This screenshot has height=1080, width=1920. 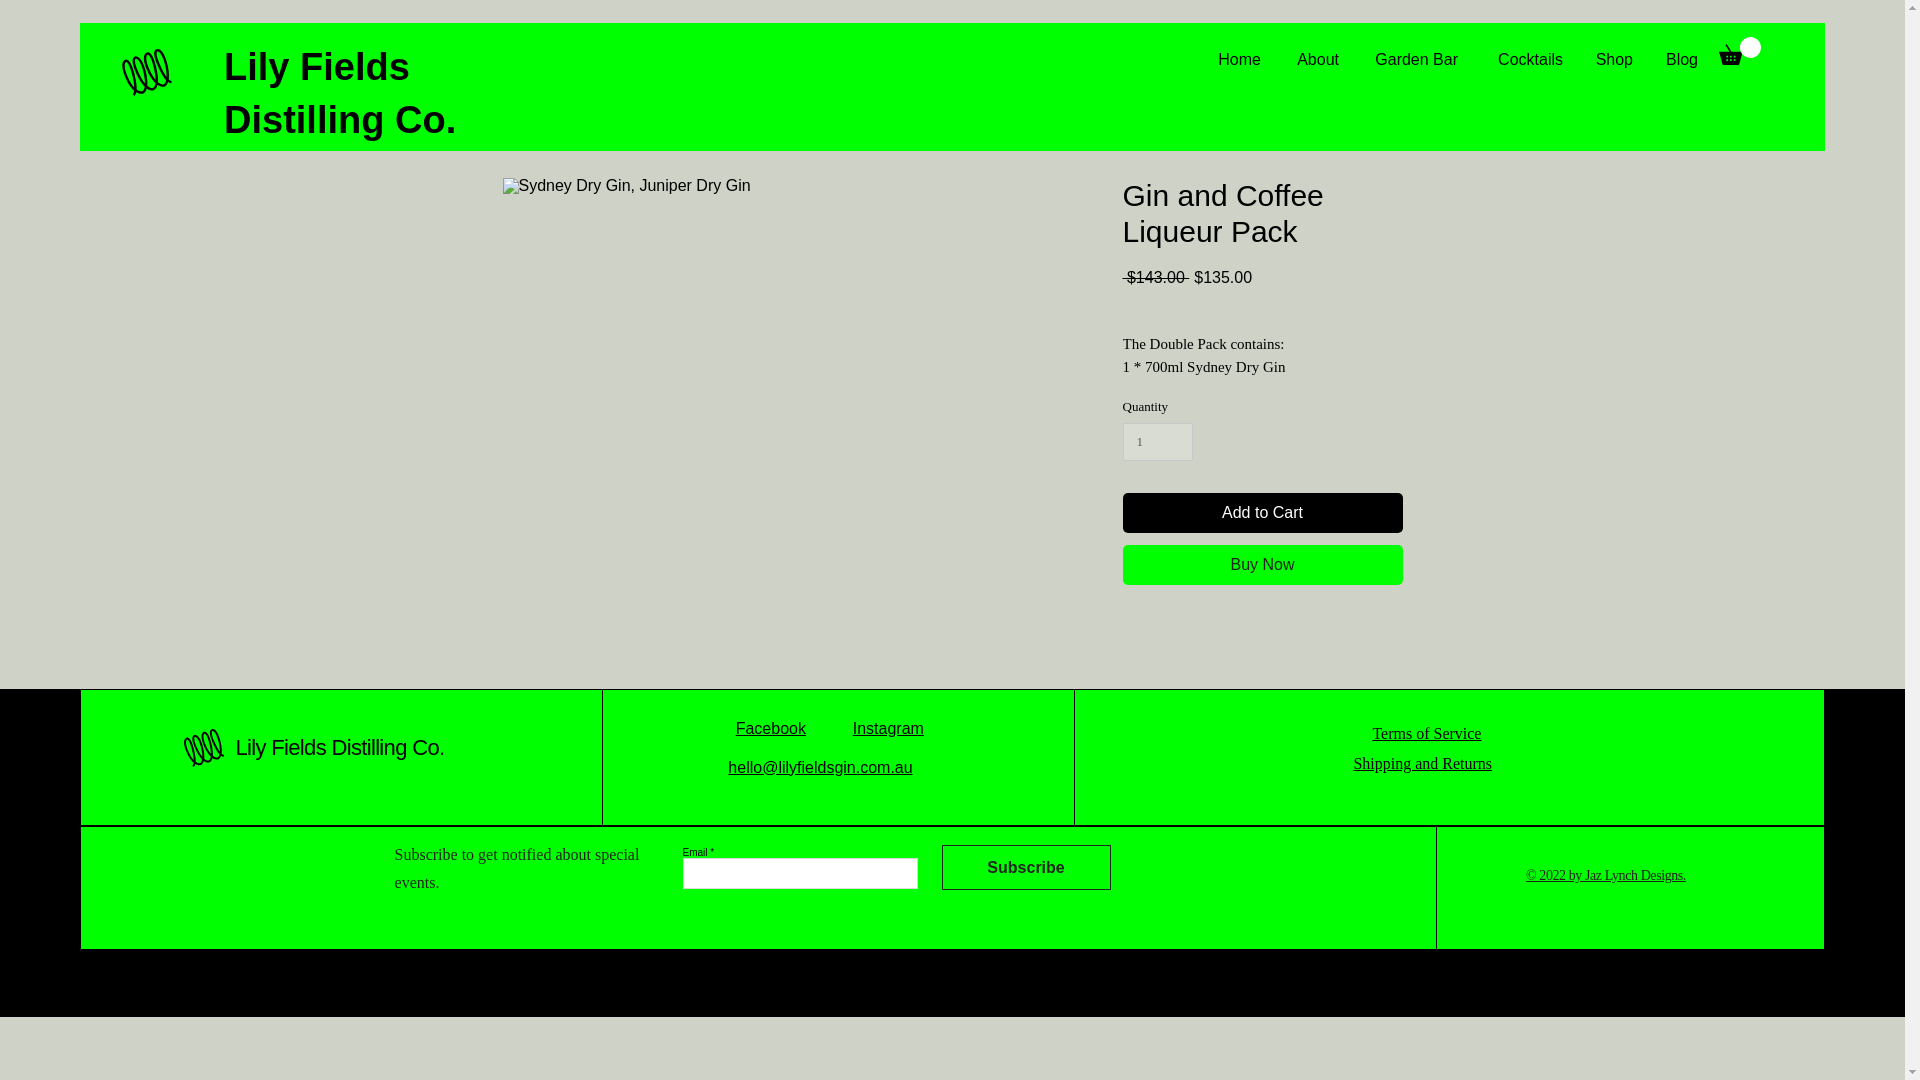 What do you see at coordinates (1422, 763) in the screenshot?
I see `Shipping and Returns` at bounding box center [1422, 763].